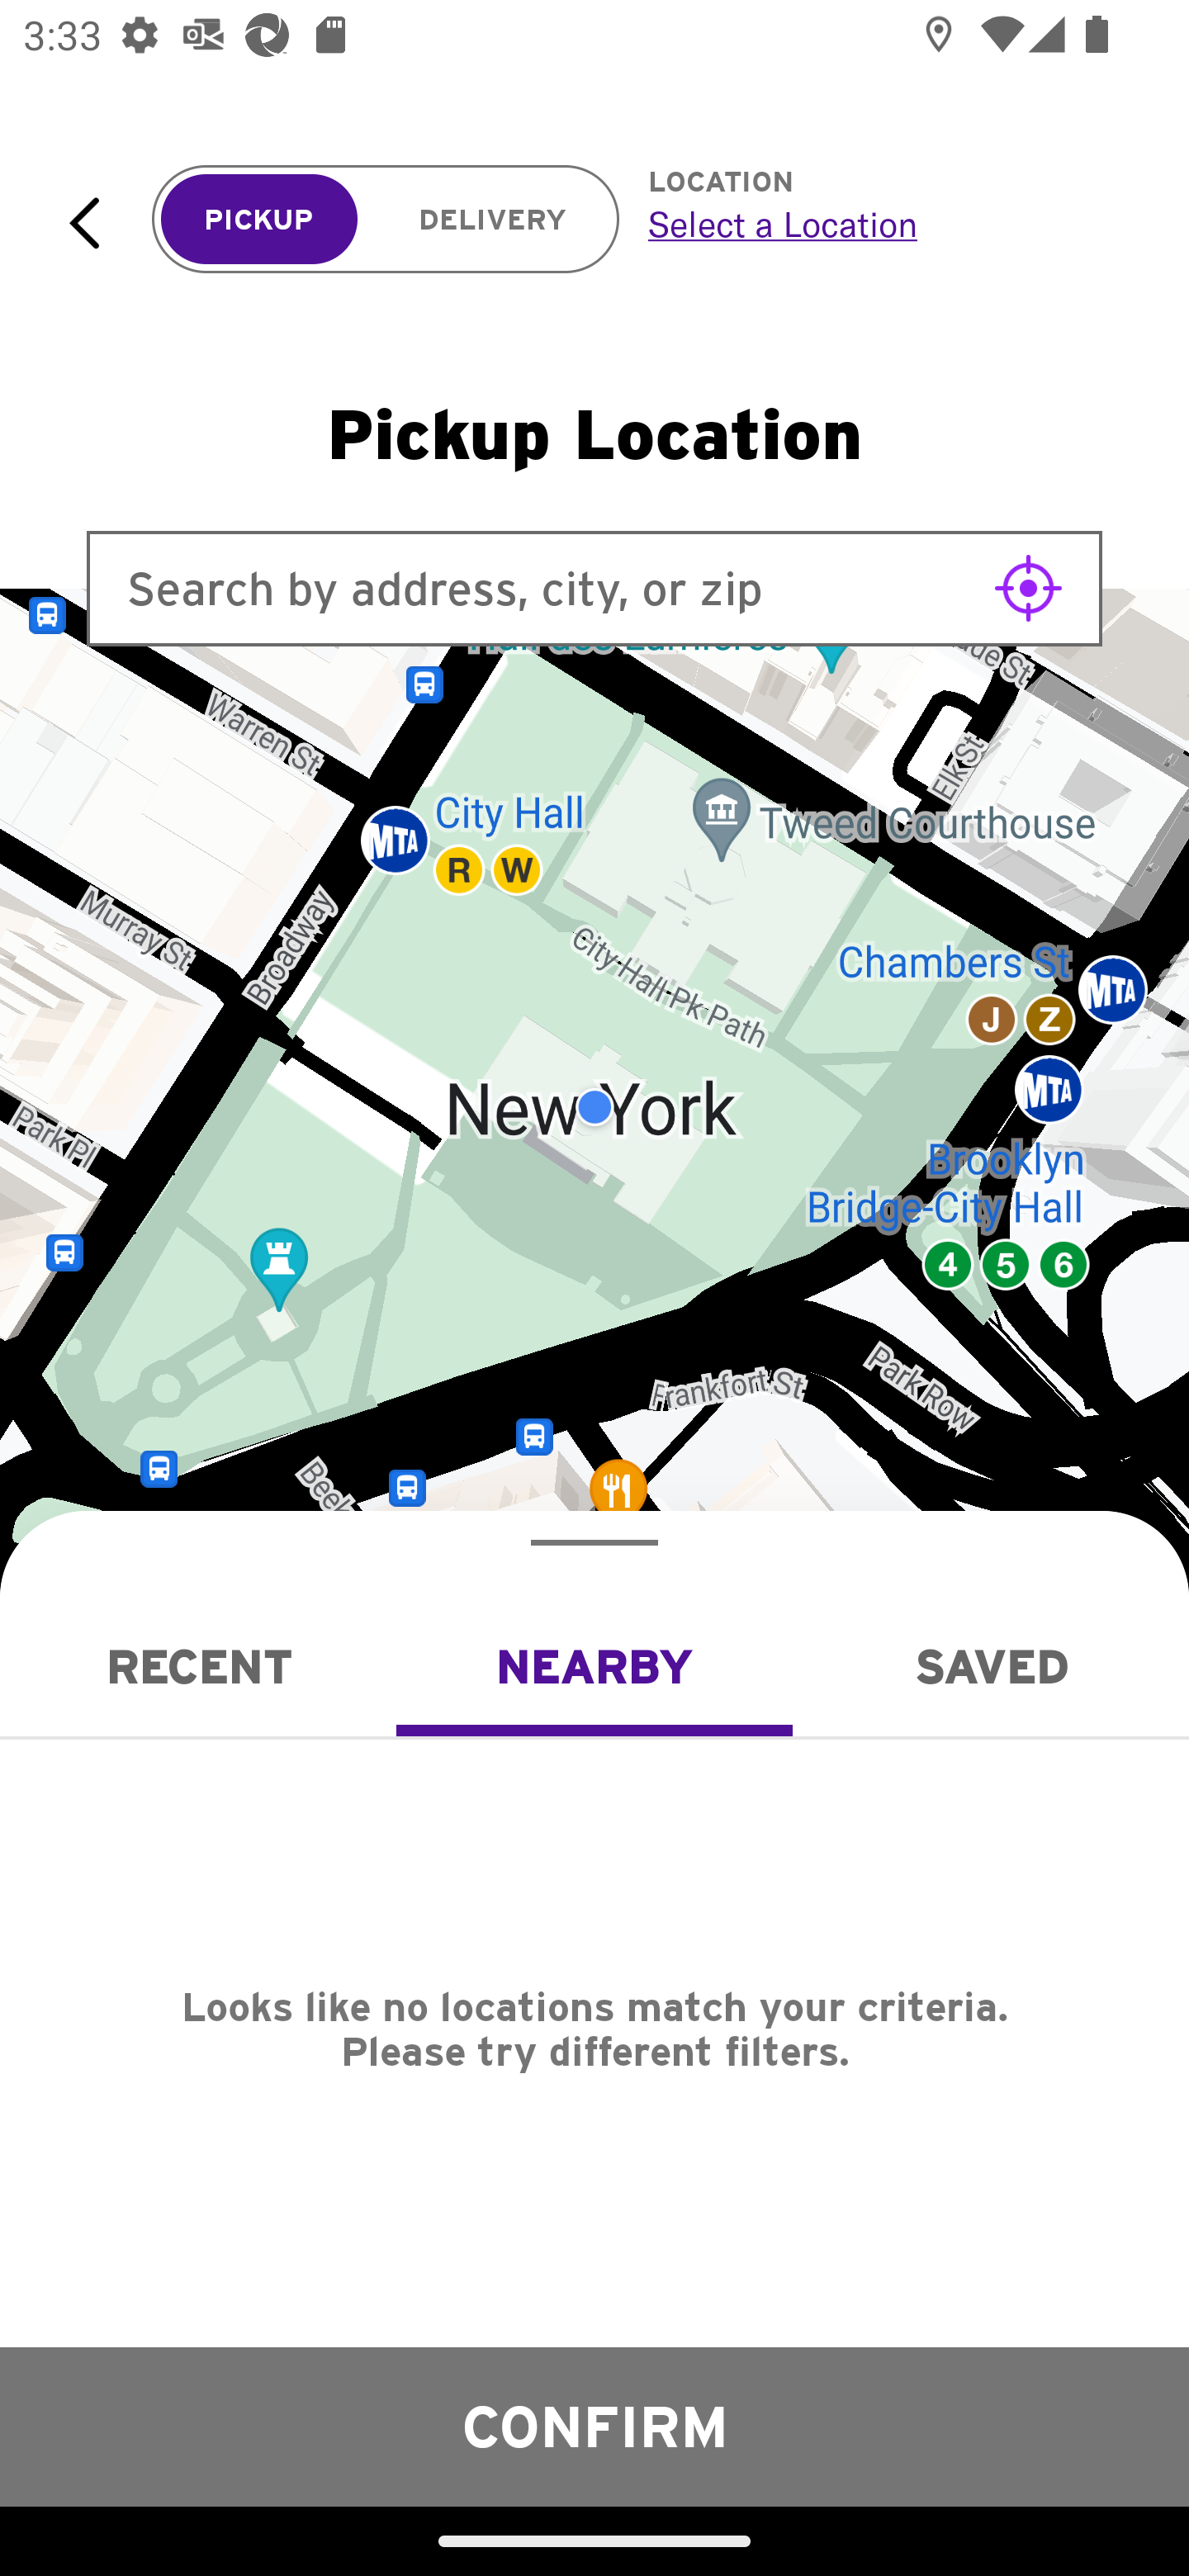  Describe the element at coordinates (991, 1666) in the screenshot. I see `Saved SAVED` at that location.